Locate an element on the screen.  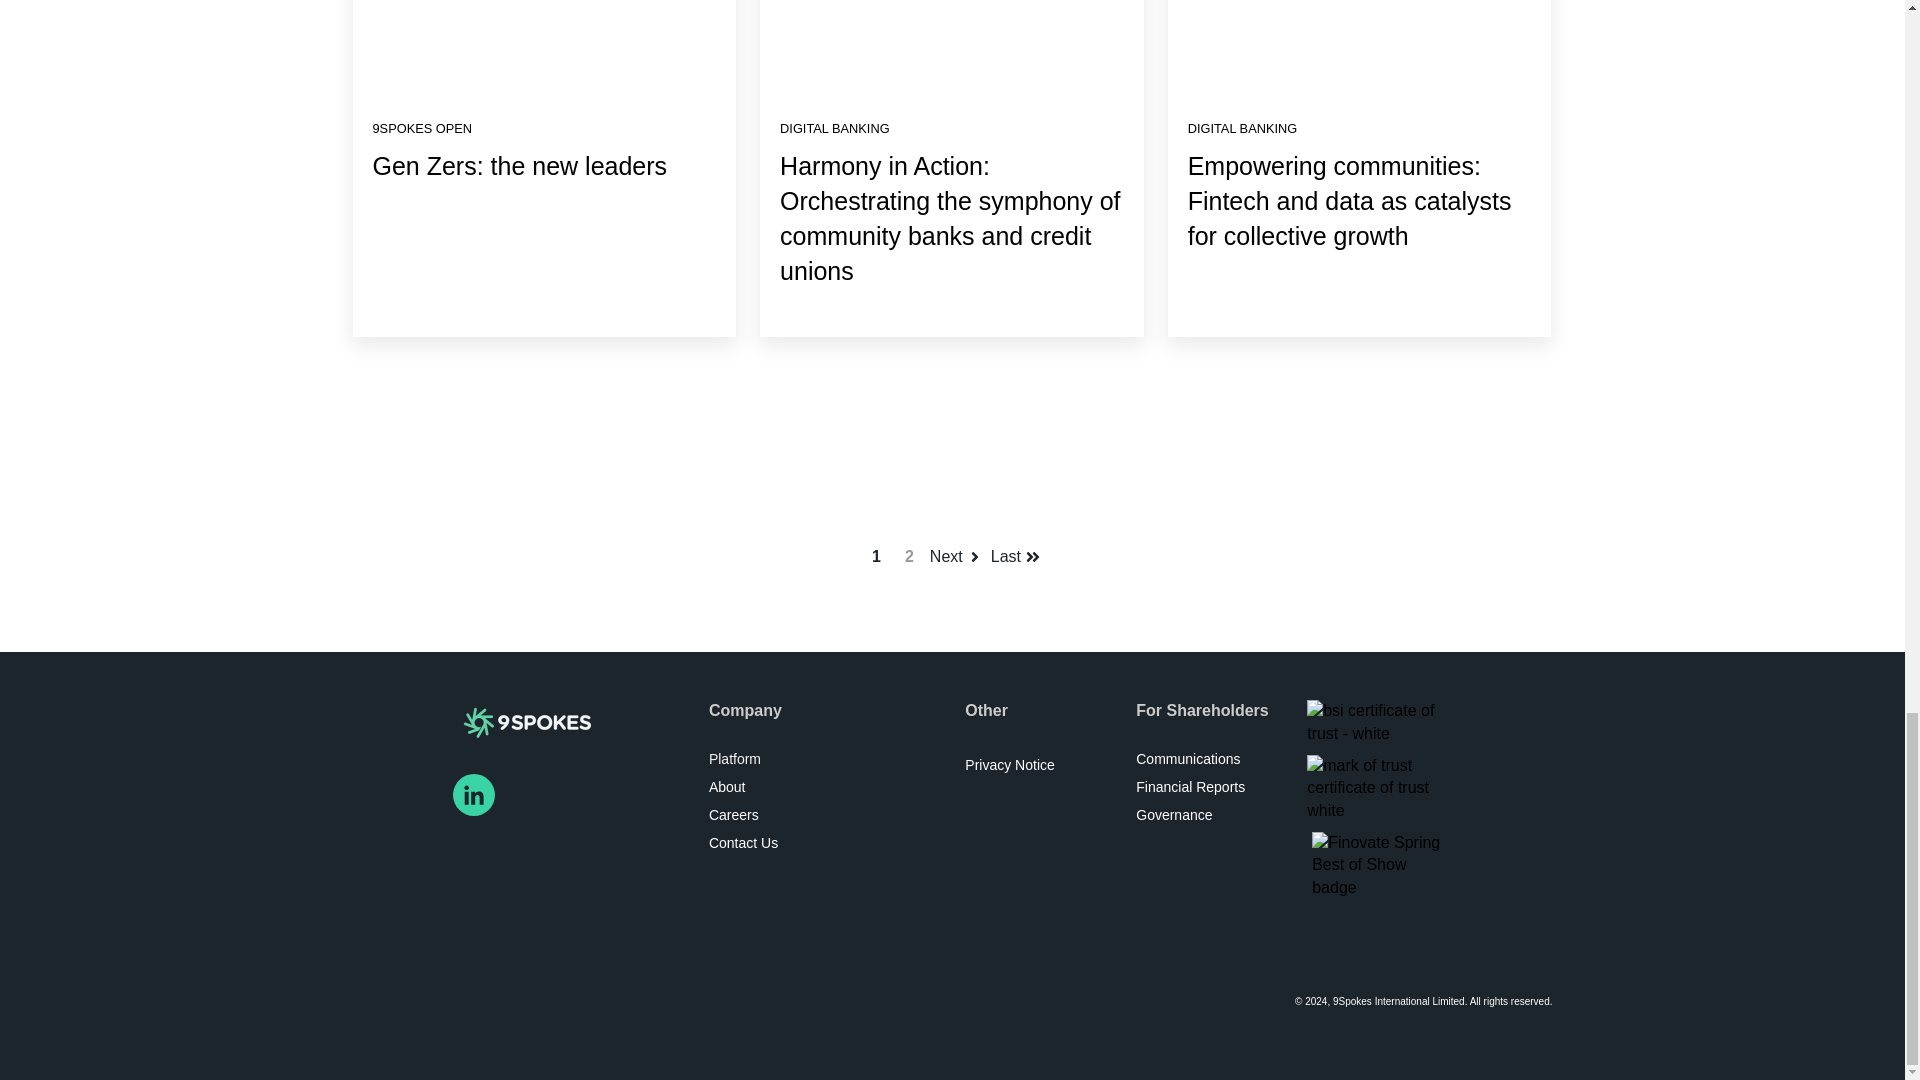
mark of trust certificate of trust white  is located at coordinates (1377, 788).